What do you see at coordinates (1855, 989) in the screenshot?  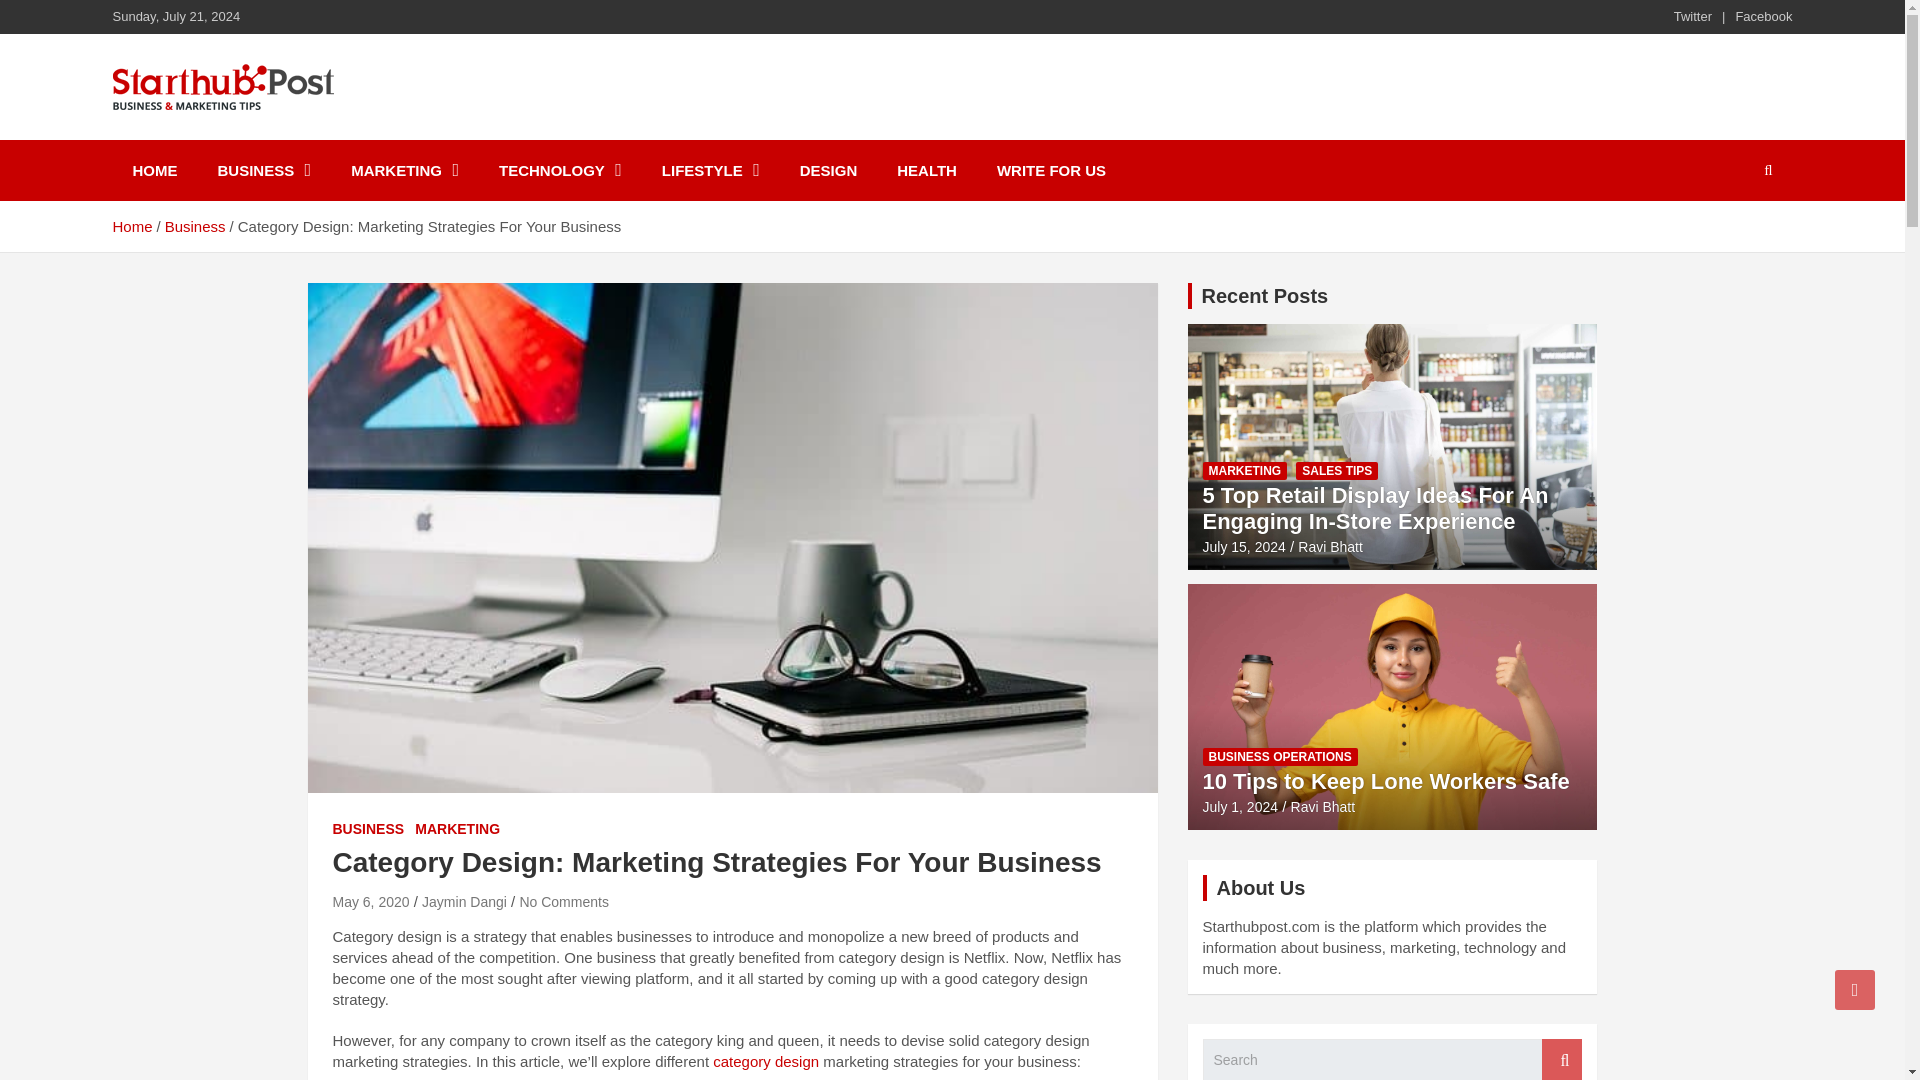 I see `Go to Top` at bounding box center [1855, 989].